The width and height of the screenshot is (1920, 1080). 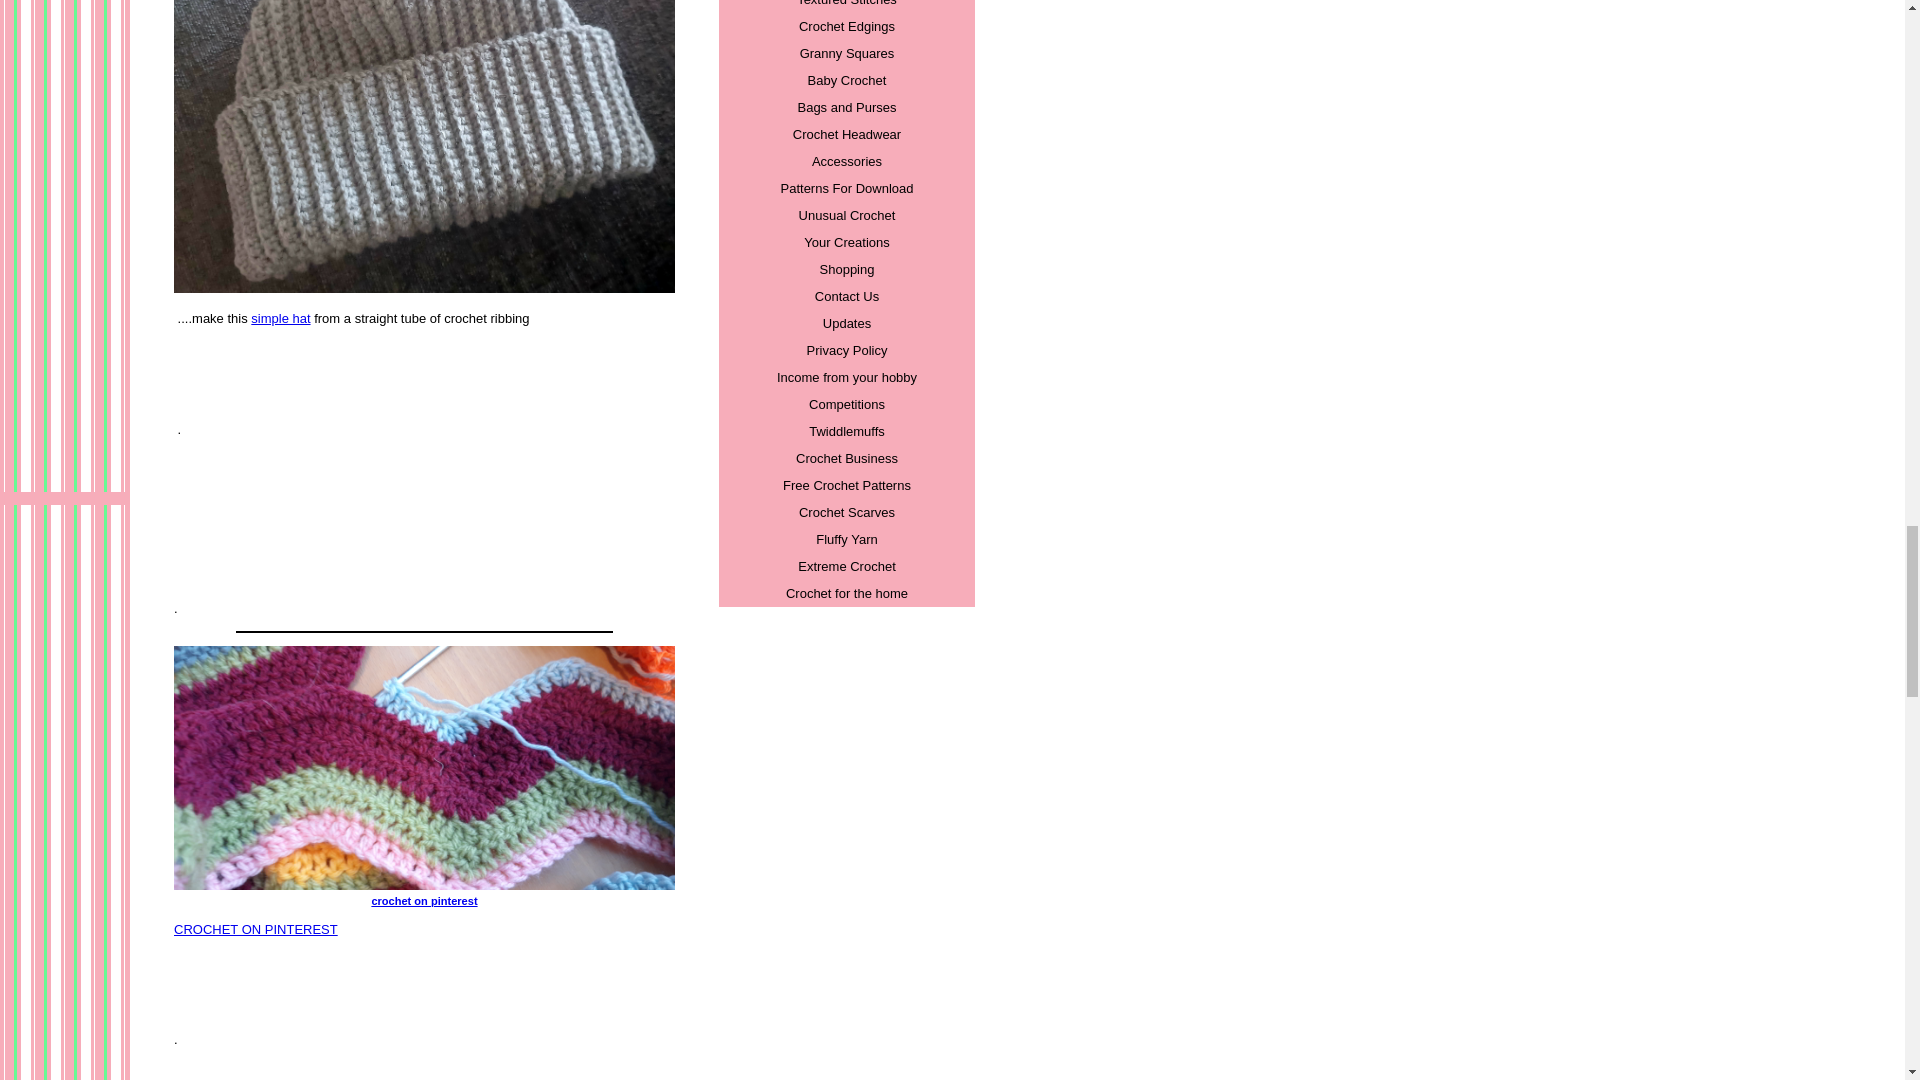 What do you see at coordinates (424, 288) in the screenshot?
I see `Go to Crochet Ribbed Hat` at bounding box center [424, 288].